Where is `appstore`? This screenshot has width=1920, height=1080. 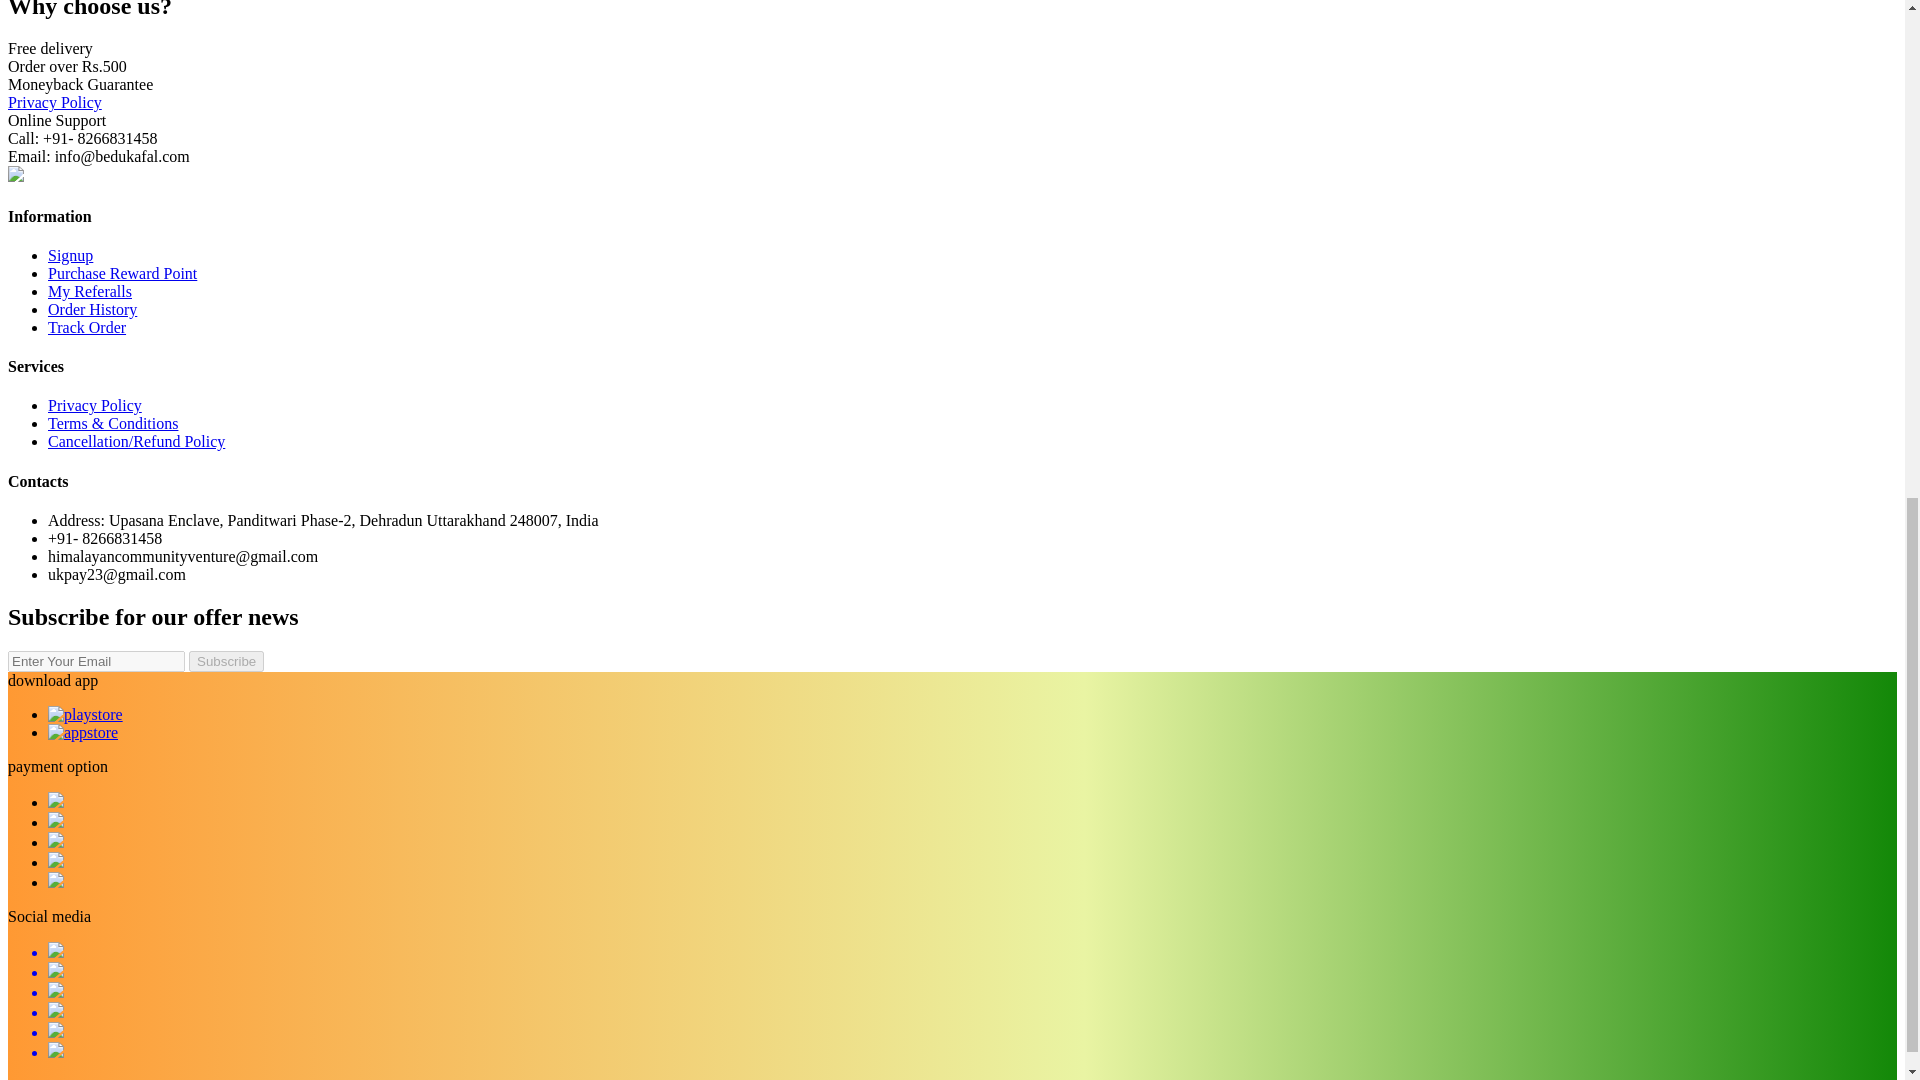 appstore is located at coordinates (82, 732).